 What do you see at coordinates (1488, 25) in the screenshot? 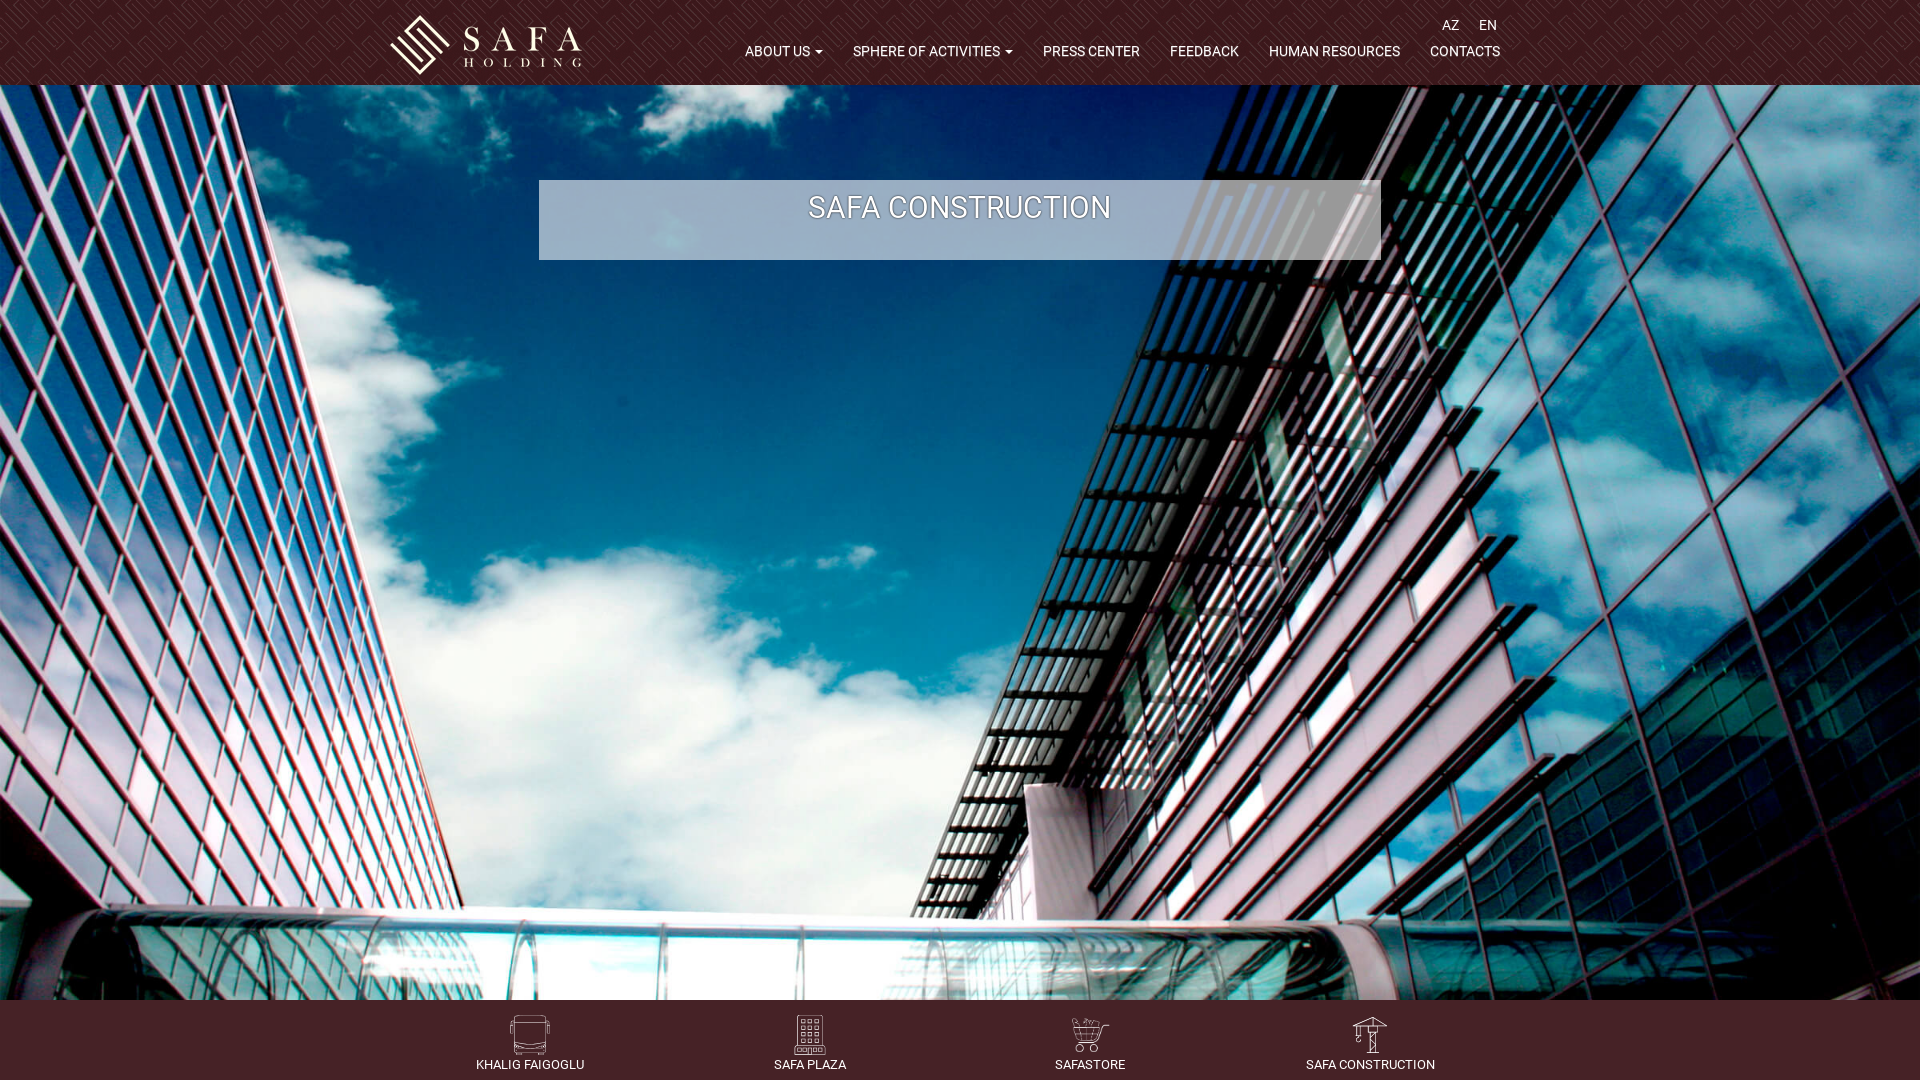
I see `EN` at bounding box center [1488, 25].